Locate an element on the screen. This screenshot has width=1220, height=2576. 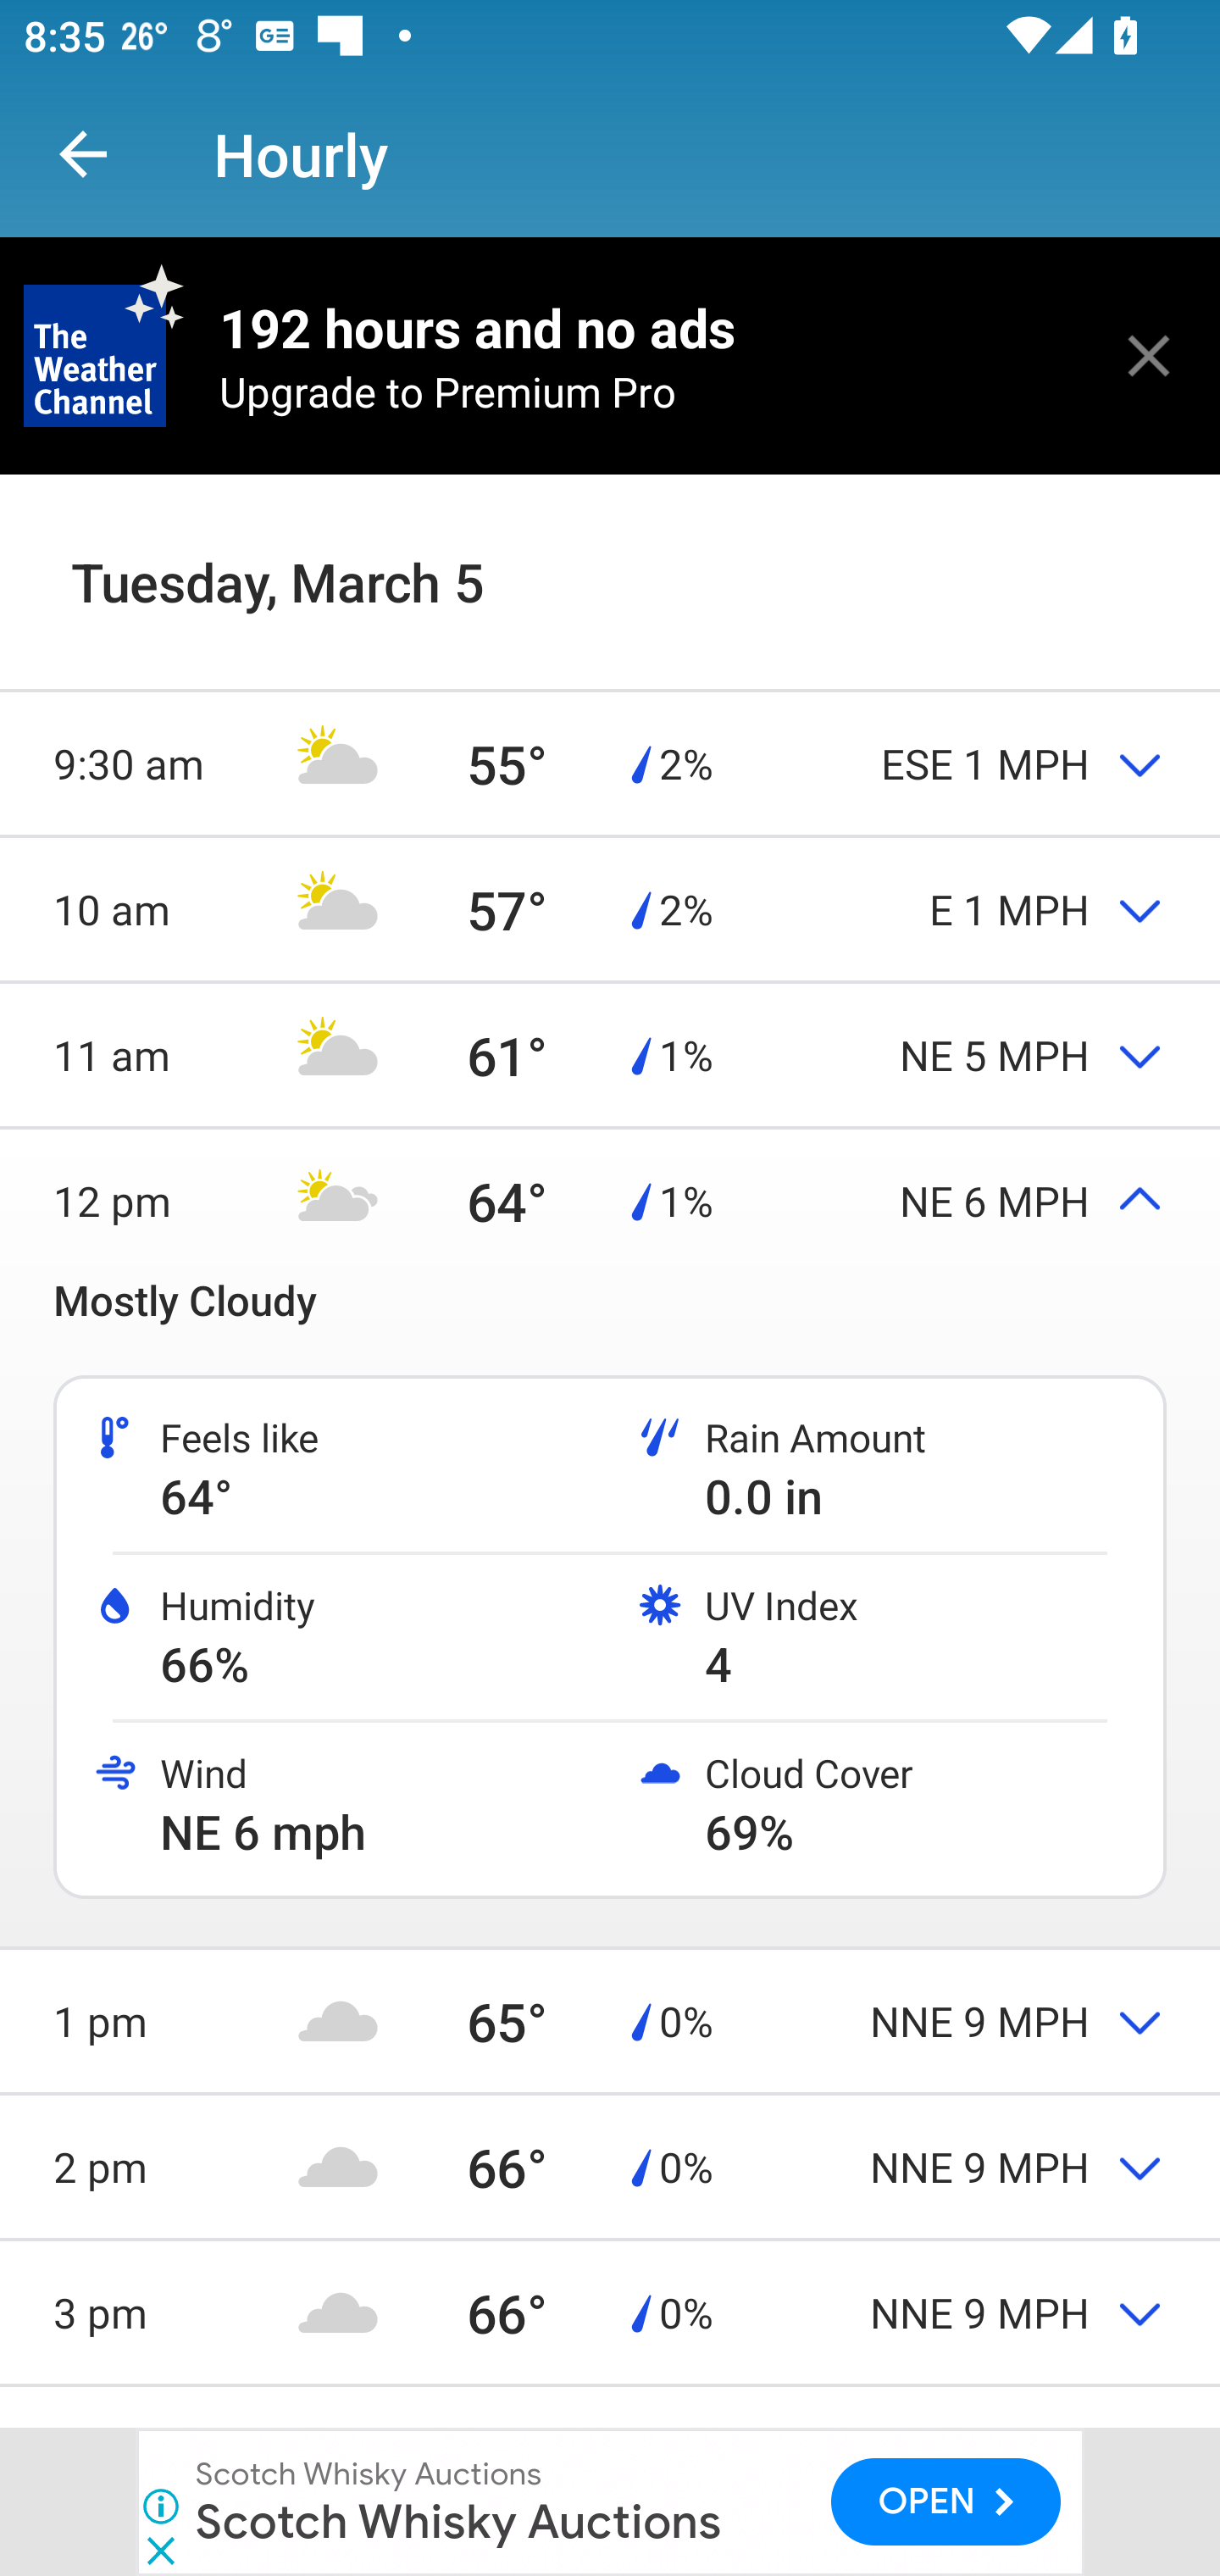
OPEN is located at coordinates (946, 2501).